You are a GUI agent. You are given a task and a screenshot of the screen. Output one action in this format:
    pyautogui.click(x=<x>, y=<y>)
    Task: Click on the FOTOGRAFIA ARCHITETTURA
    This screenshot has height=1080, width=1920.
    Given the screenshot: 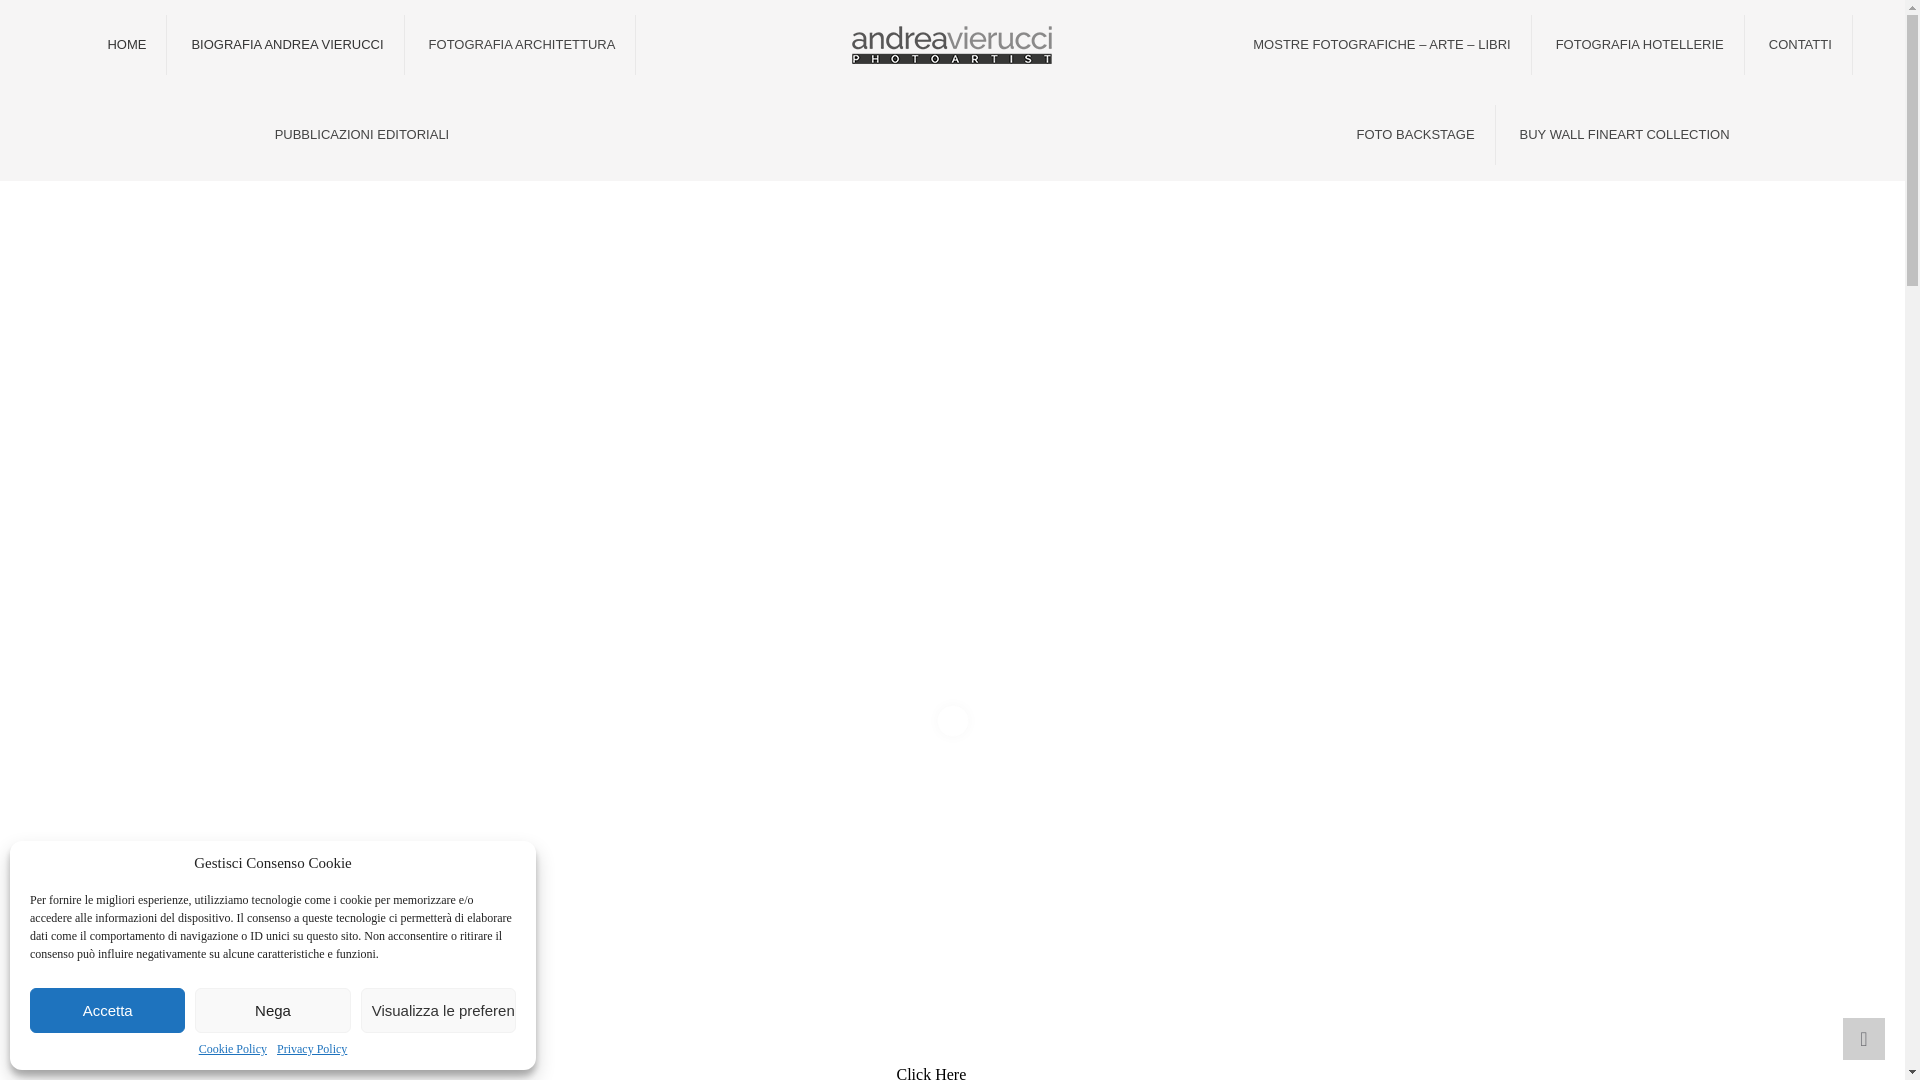 What is the action you would take?
    pyautogui.click(x=522, y=44)
    